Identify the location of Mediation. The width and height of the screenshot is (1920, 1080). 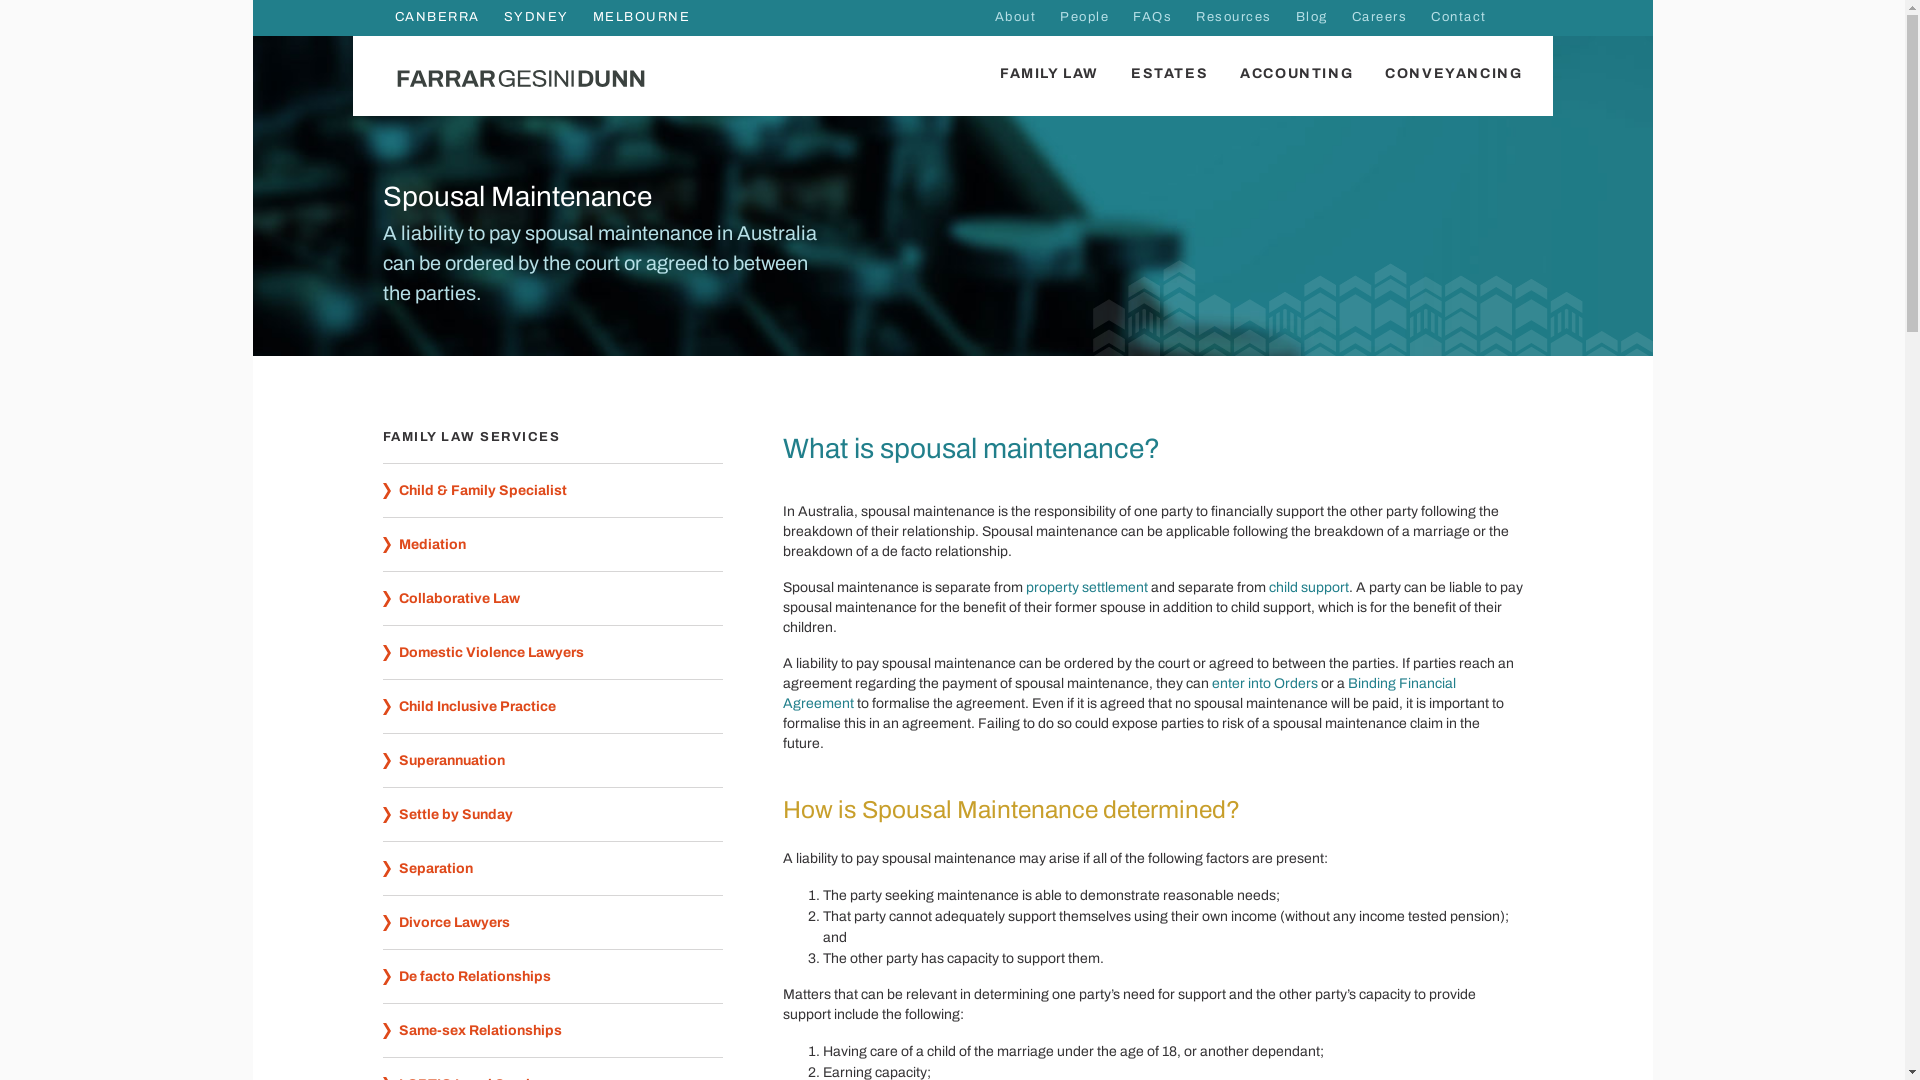
(552, 544).